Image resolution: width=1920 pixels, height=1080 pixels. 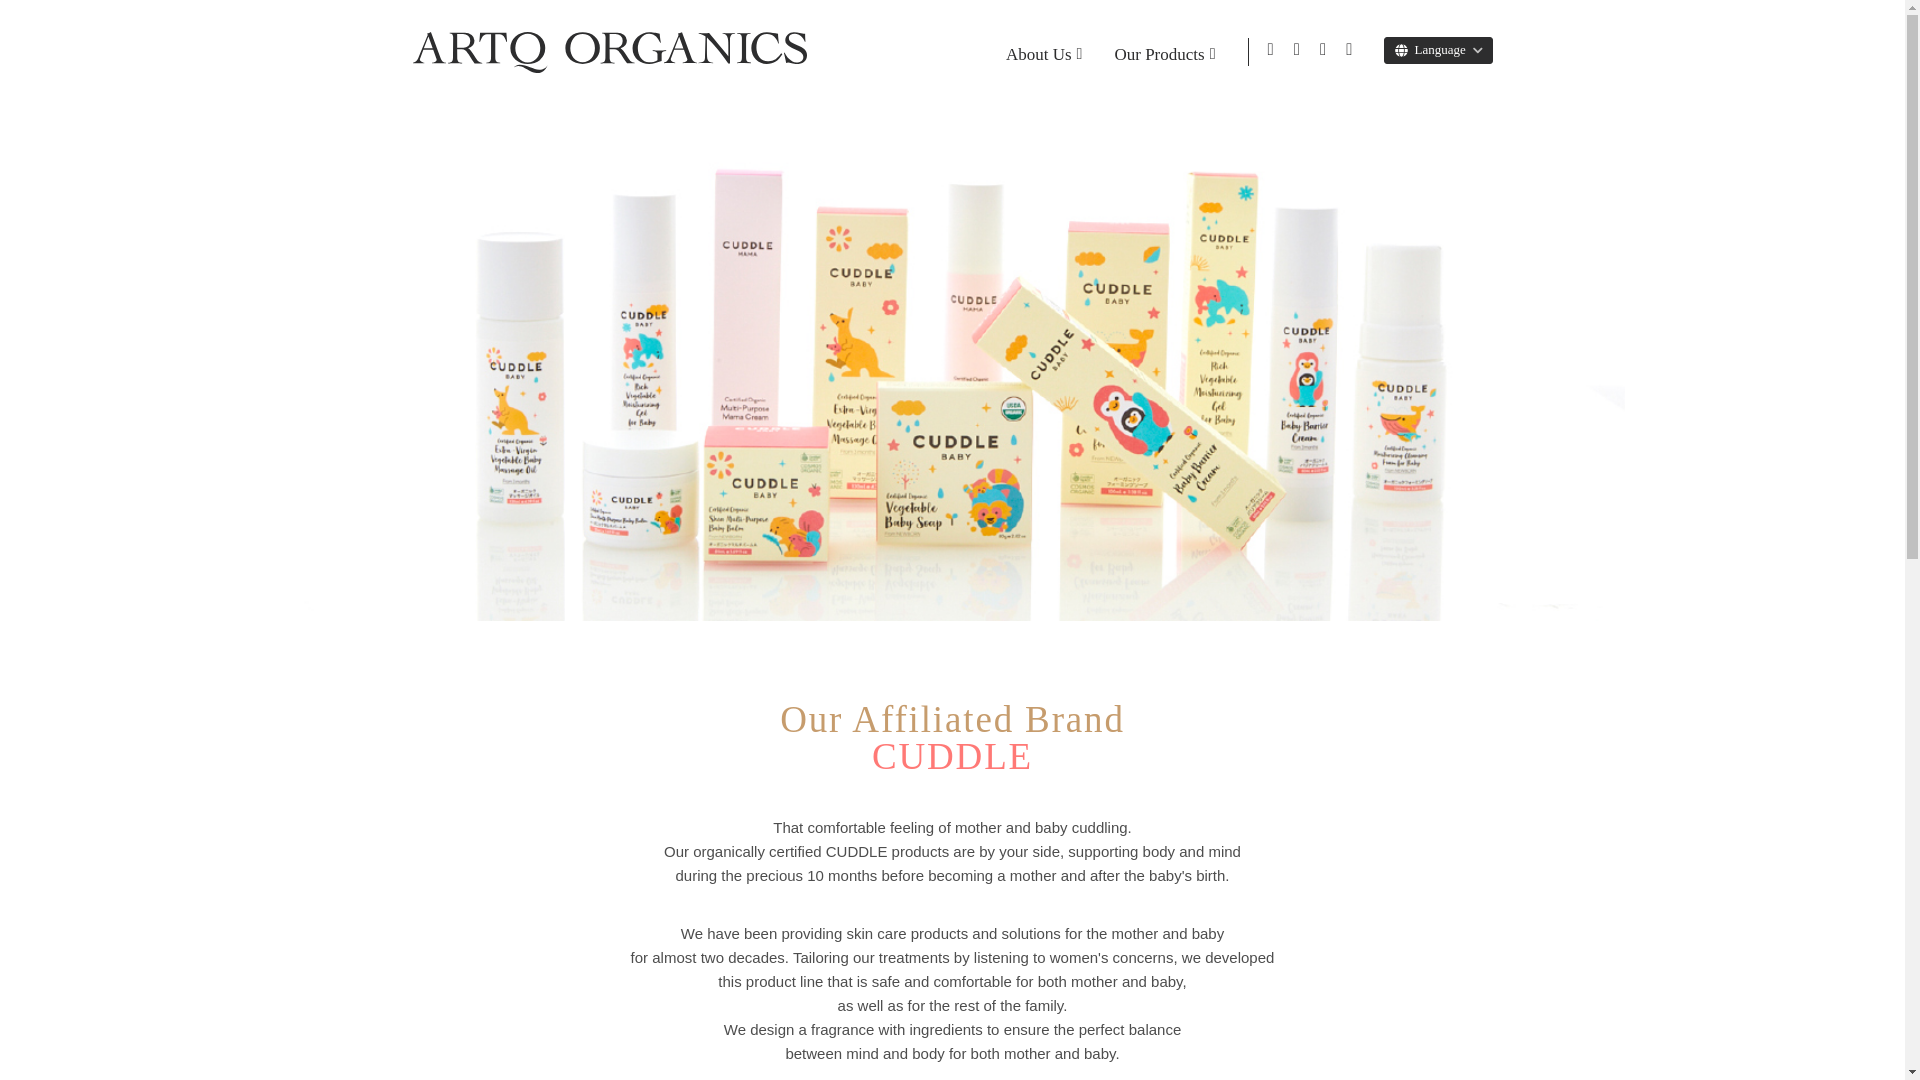 I want to click on Our Products, so click(x=1164, y=51).